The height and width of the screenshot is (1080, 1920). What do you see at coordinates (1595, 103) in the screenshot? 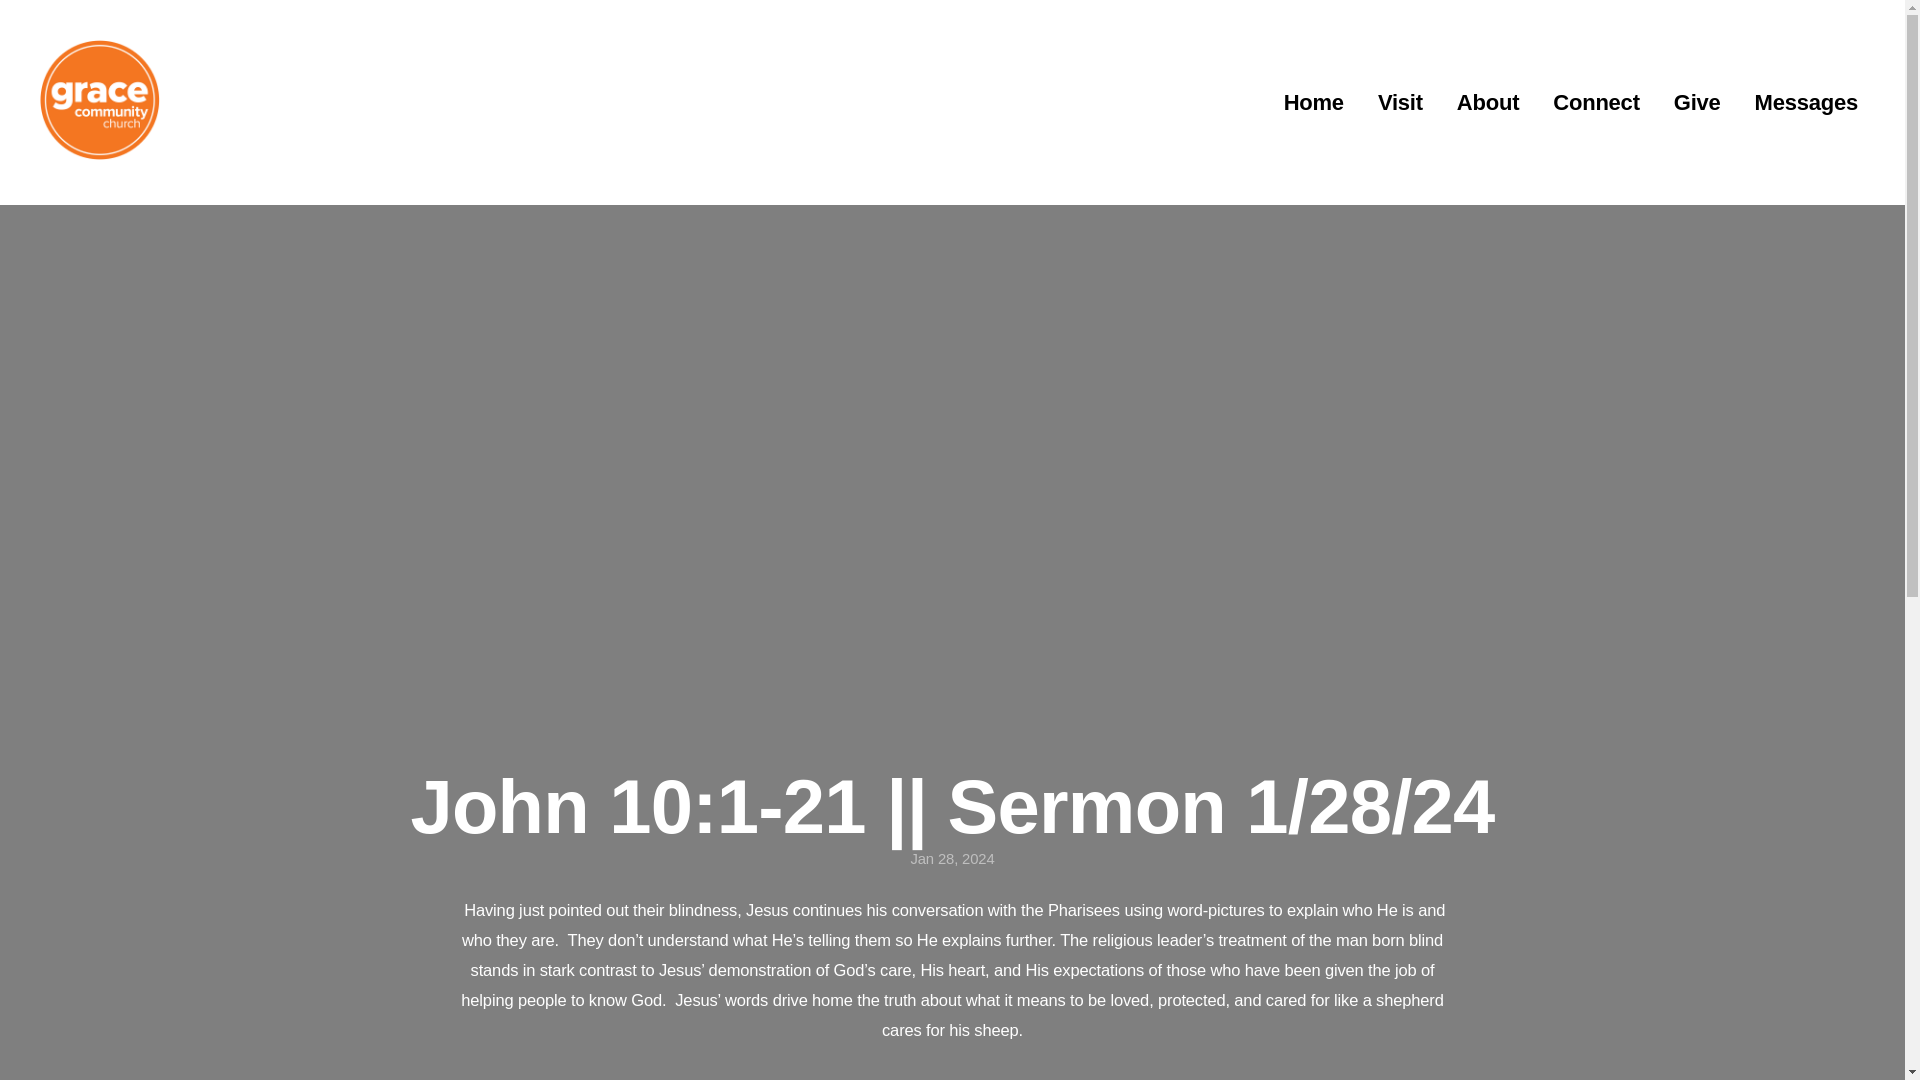
I see `Connect` at bounding box center [1595, 103].